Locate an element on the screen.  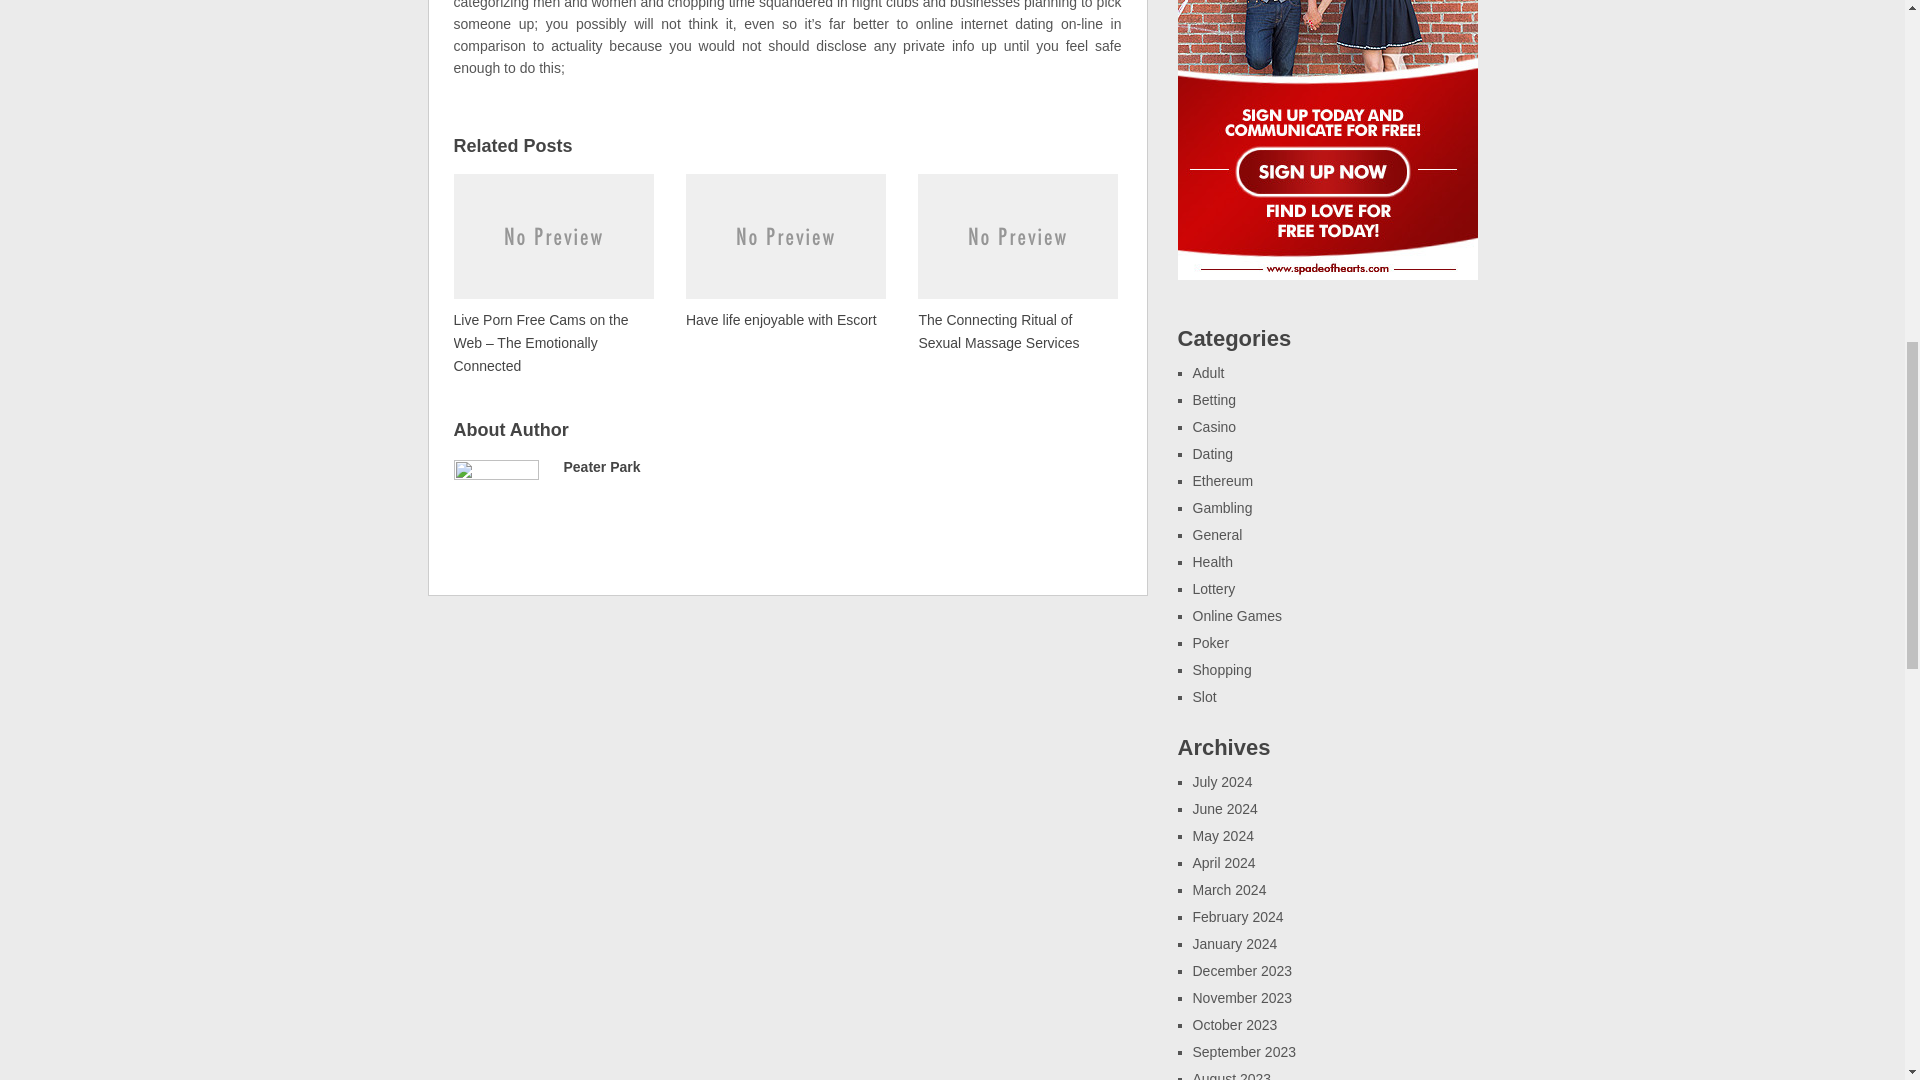
Adult is located at coordinates (1208, 373).